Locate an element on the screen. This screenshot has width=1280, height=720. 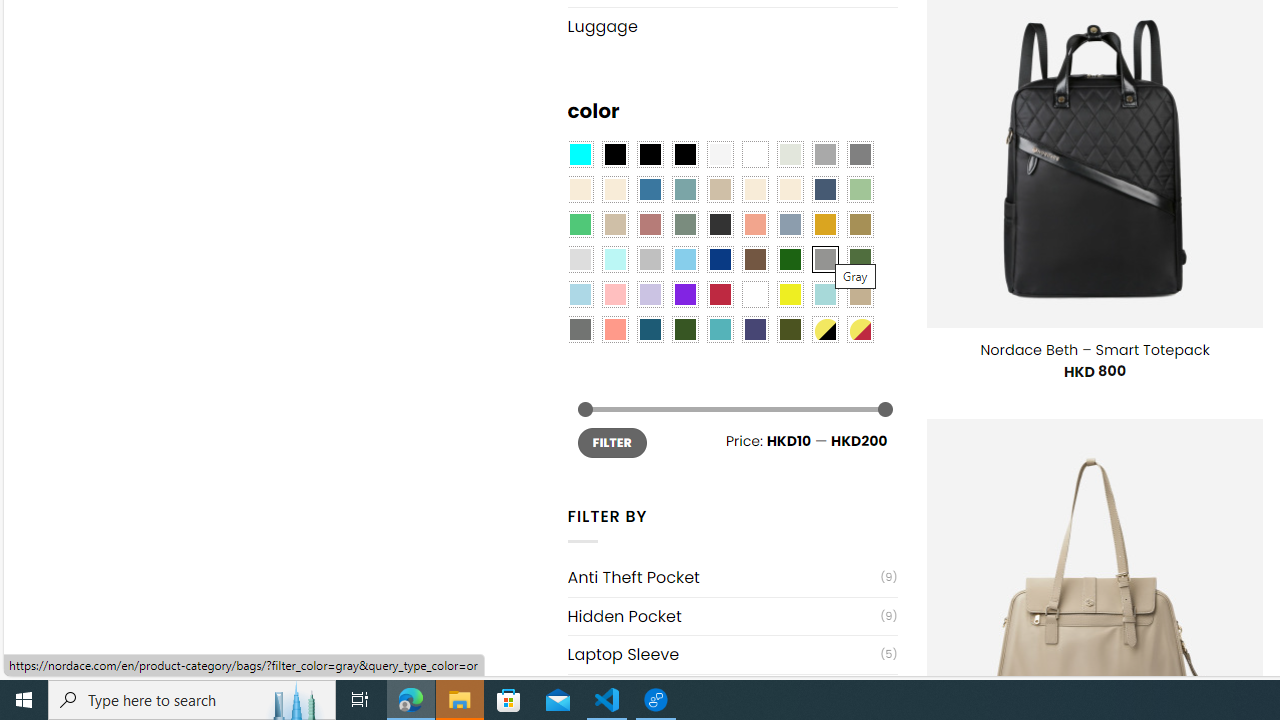
Peach Pink is located at coordinates (614, 329).